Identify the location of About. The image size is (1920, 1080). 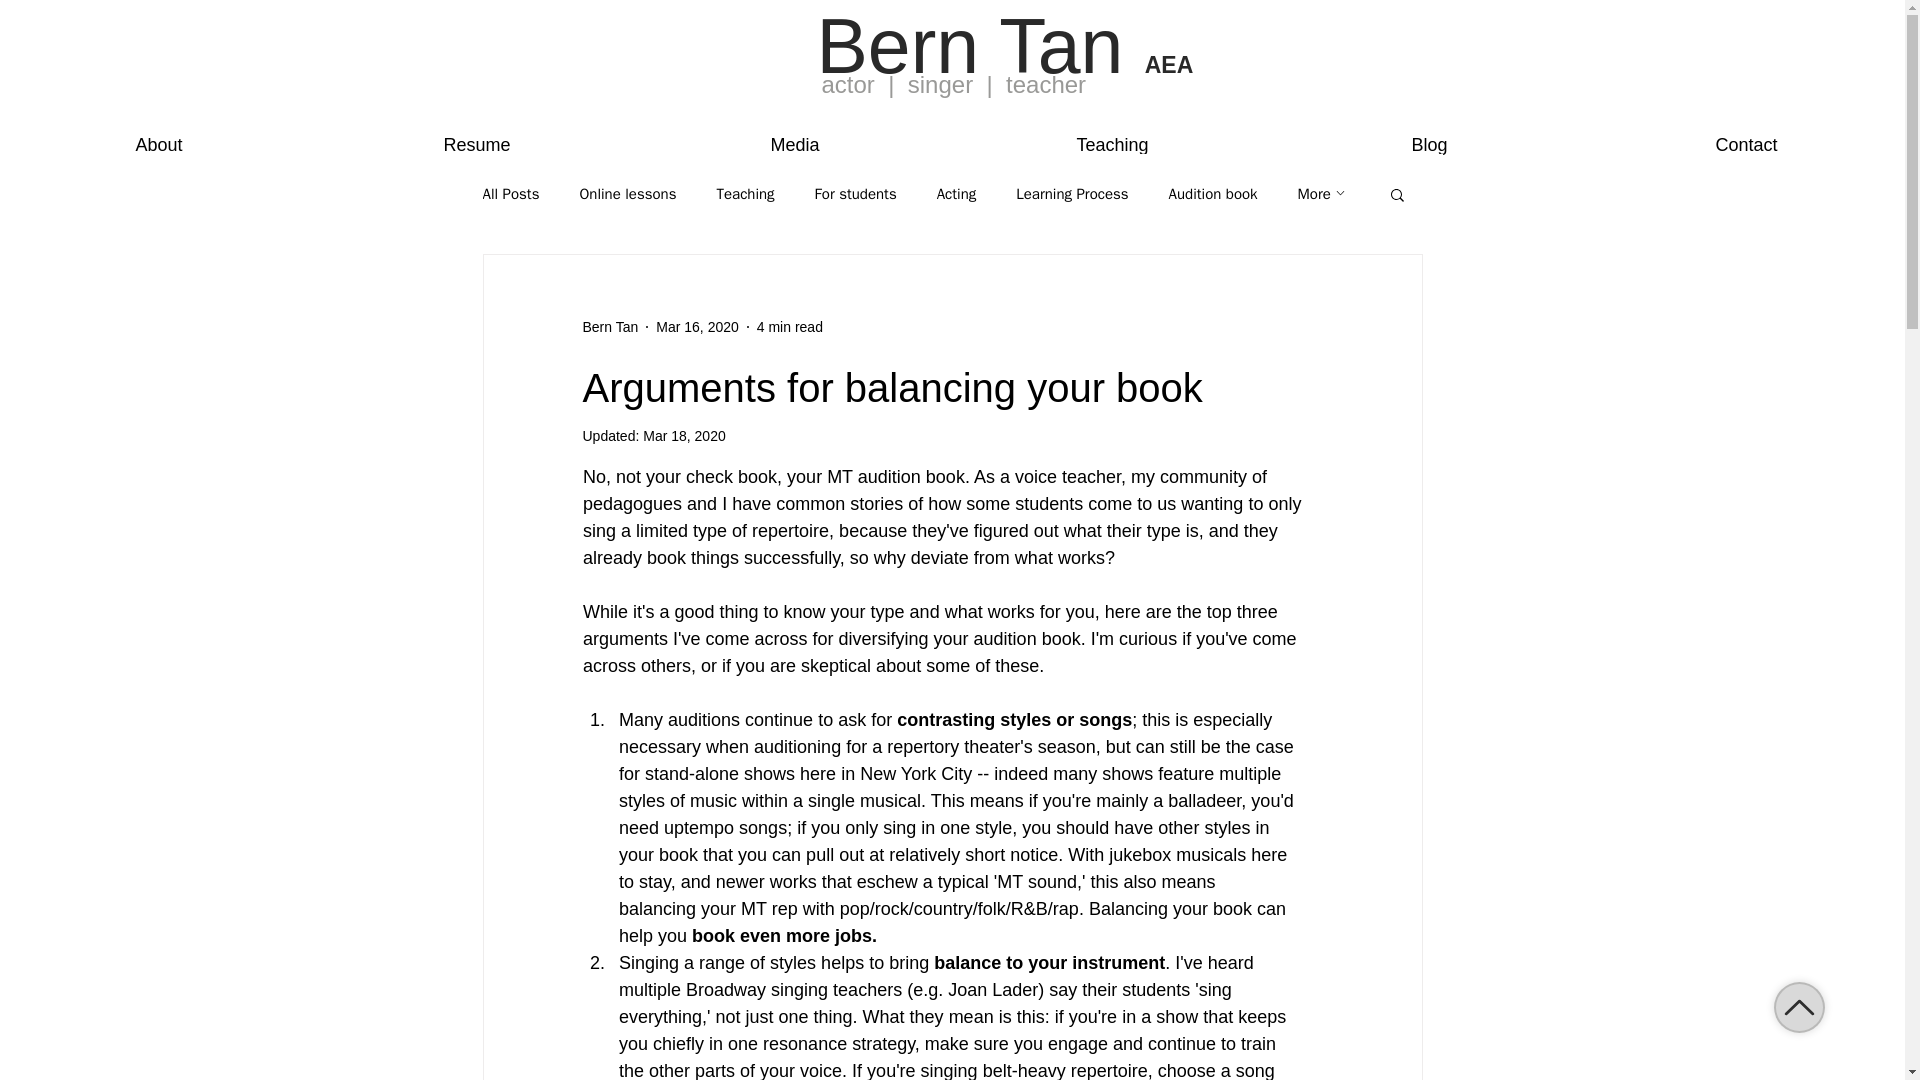
(159, 136).